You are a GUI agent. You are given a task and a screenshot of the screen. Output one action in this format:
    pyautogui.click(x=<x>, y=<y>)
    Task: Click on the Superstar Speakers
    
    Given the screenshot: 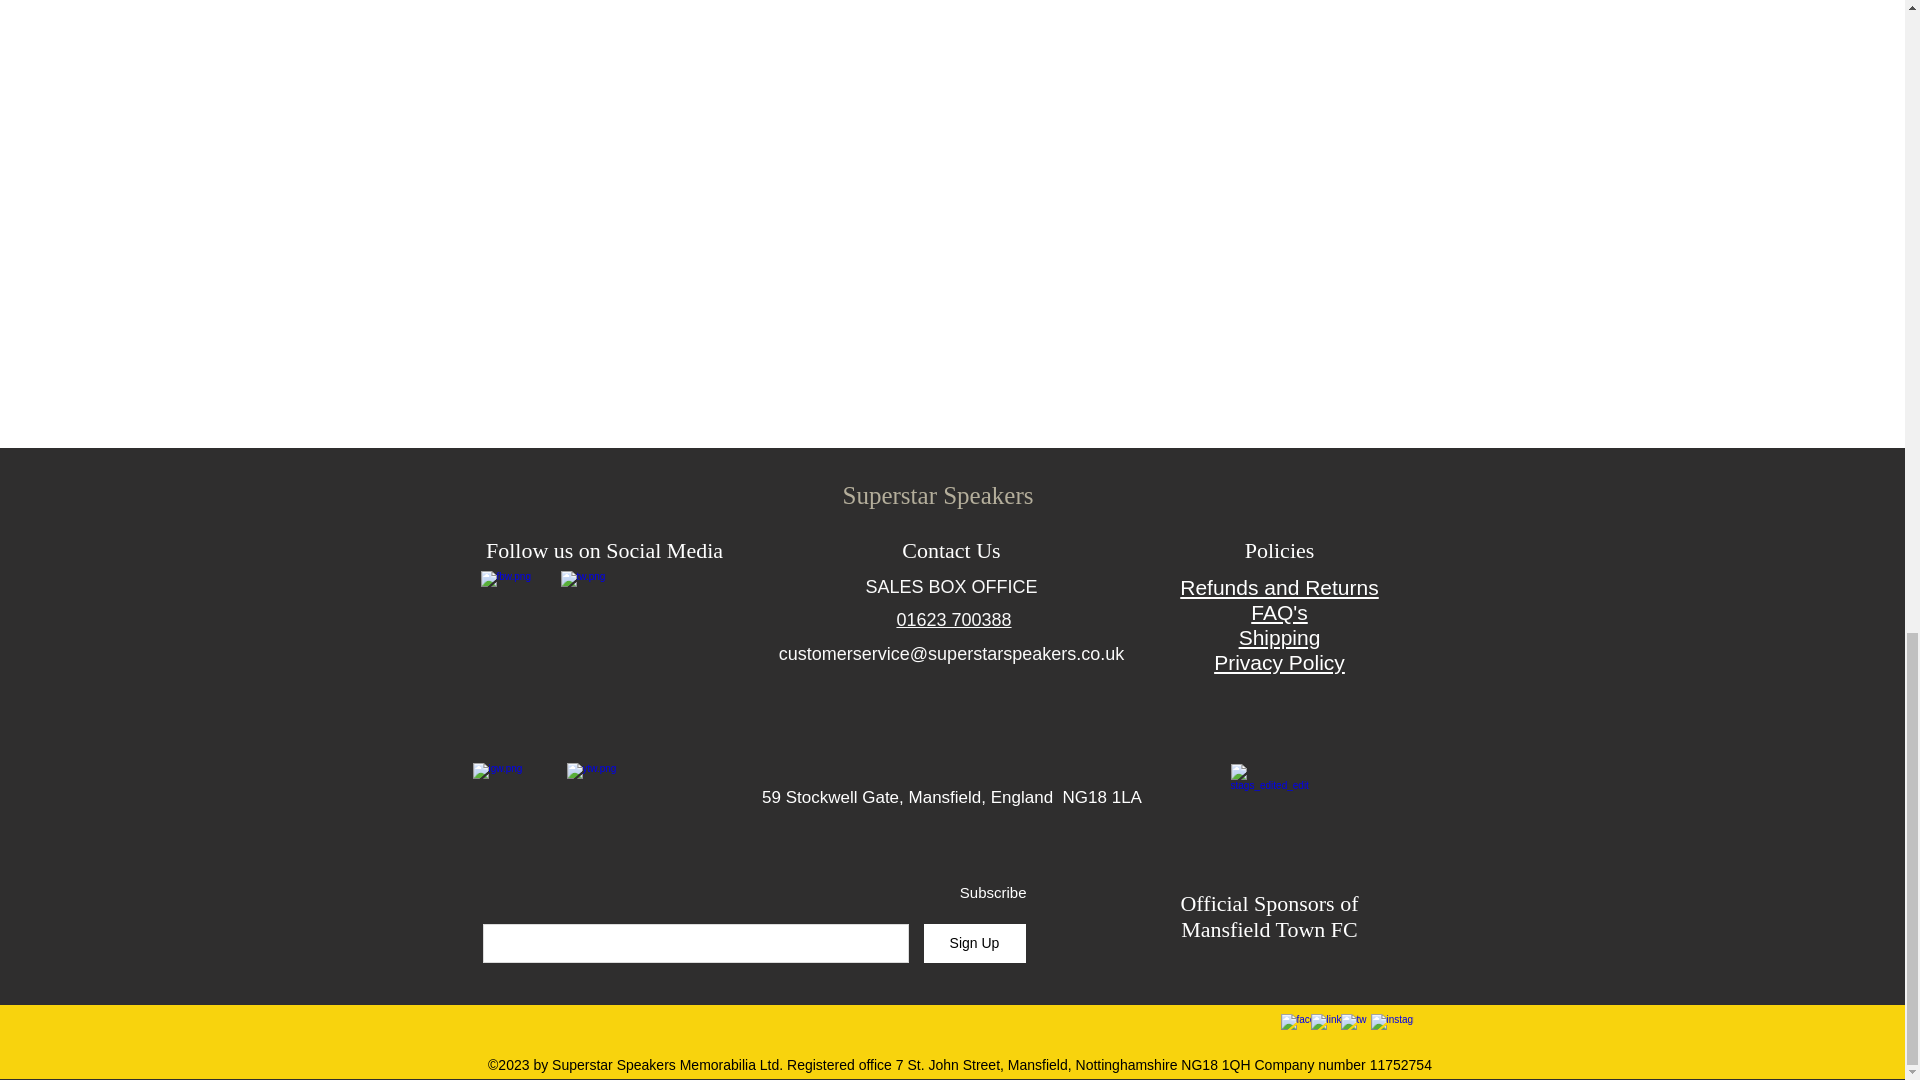 What is the action you would take?
    pyautogui.click(x=938, y=494)
    